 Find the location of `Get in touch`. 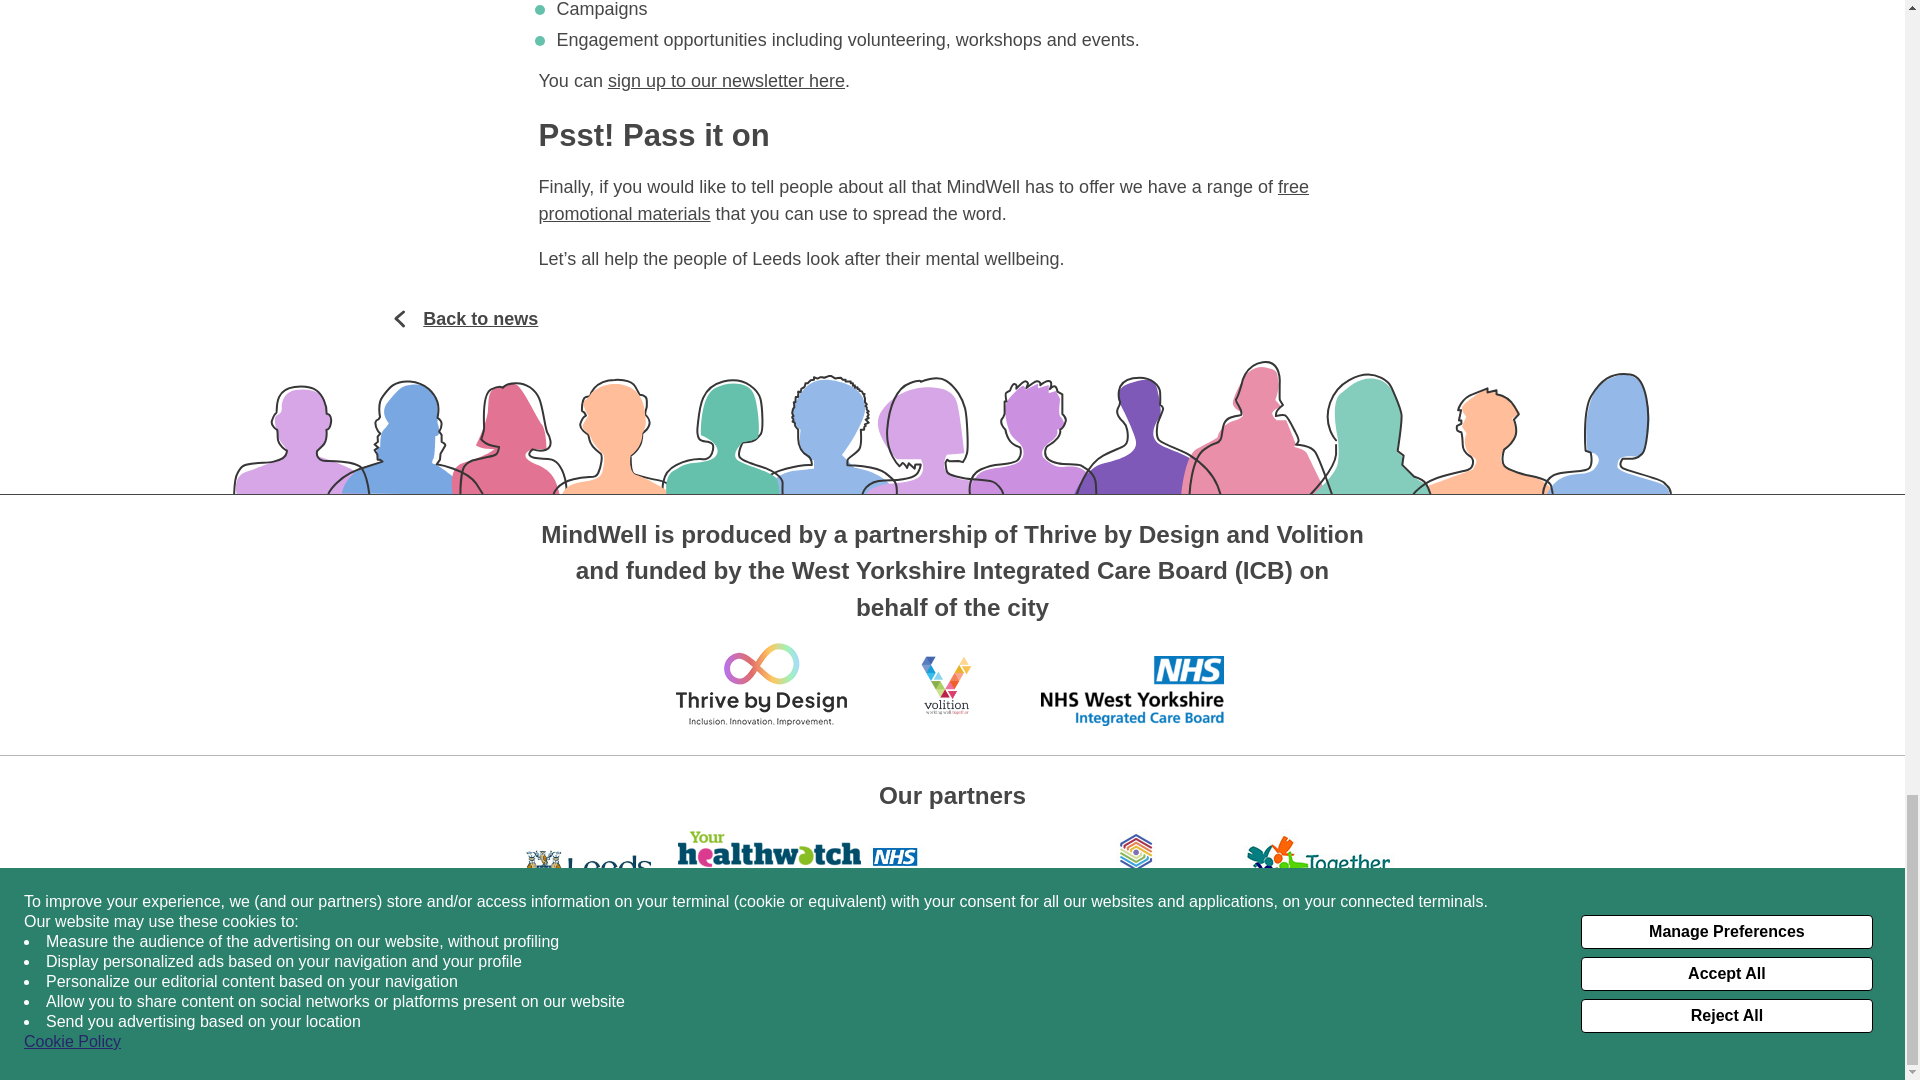

Get in touch is located at coordinates (270, 1002).